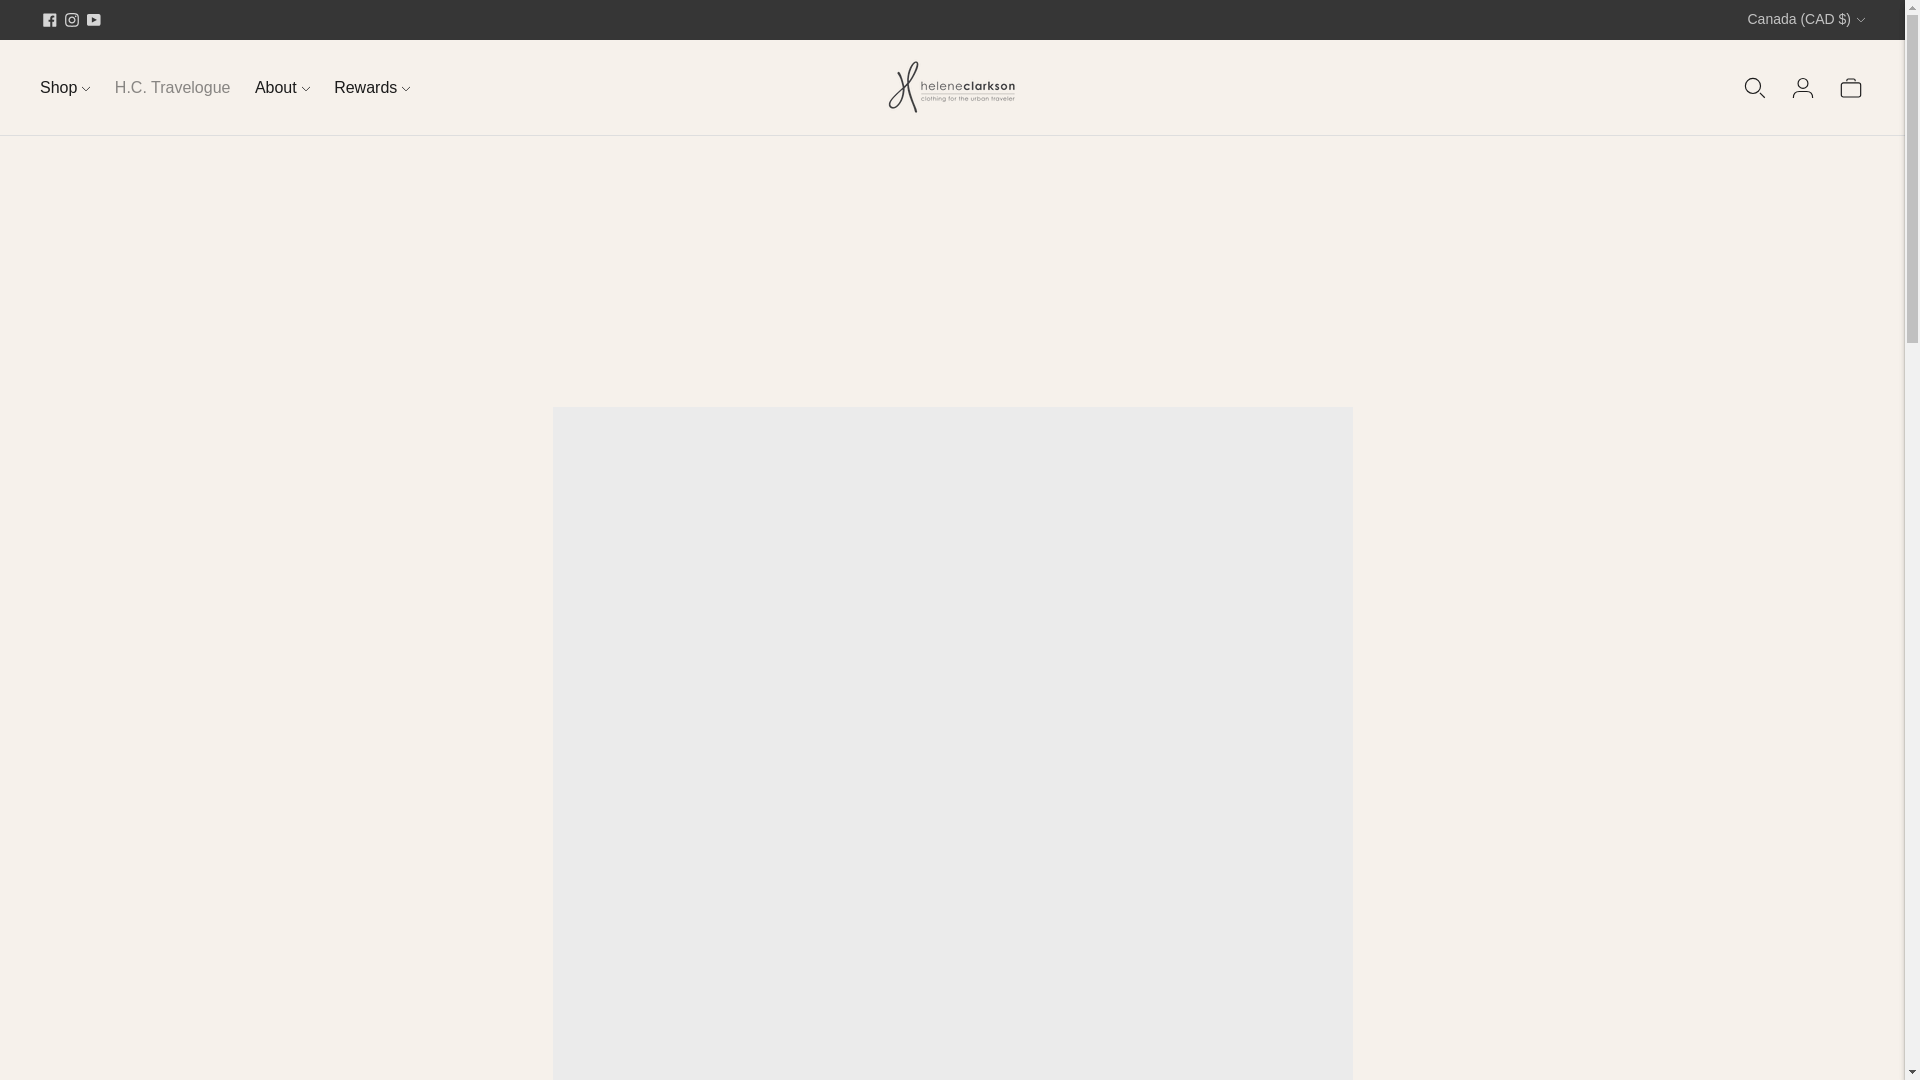  Describe the element at coordinates (50, 20) in the screenshot. I see `Helene Clarkson Design on Facebook` at that location.